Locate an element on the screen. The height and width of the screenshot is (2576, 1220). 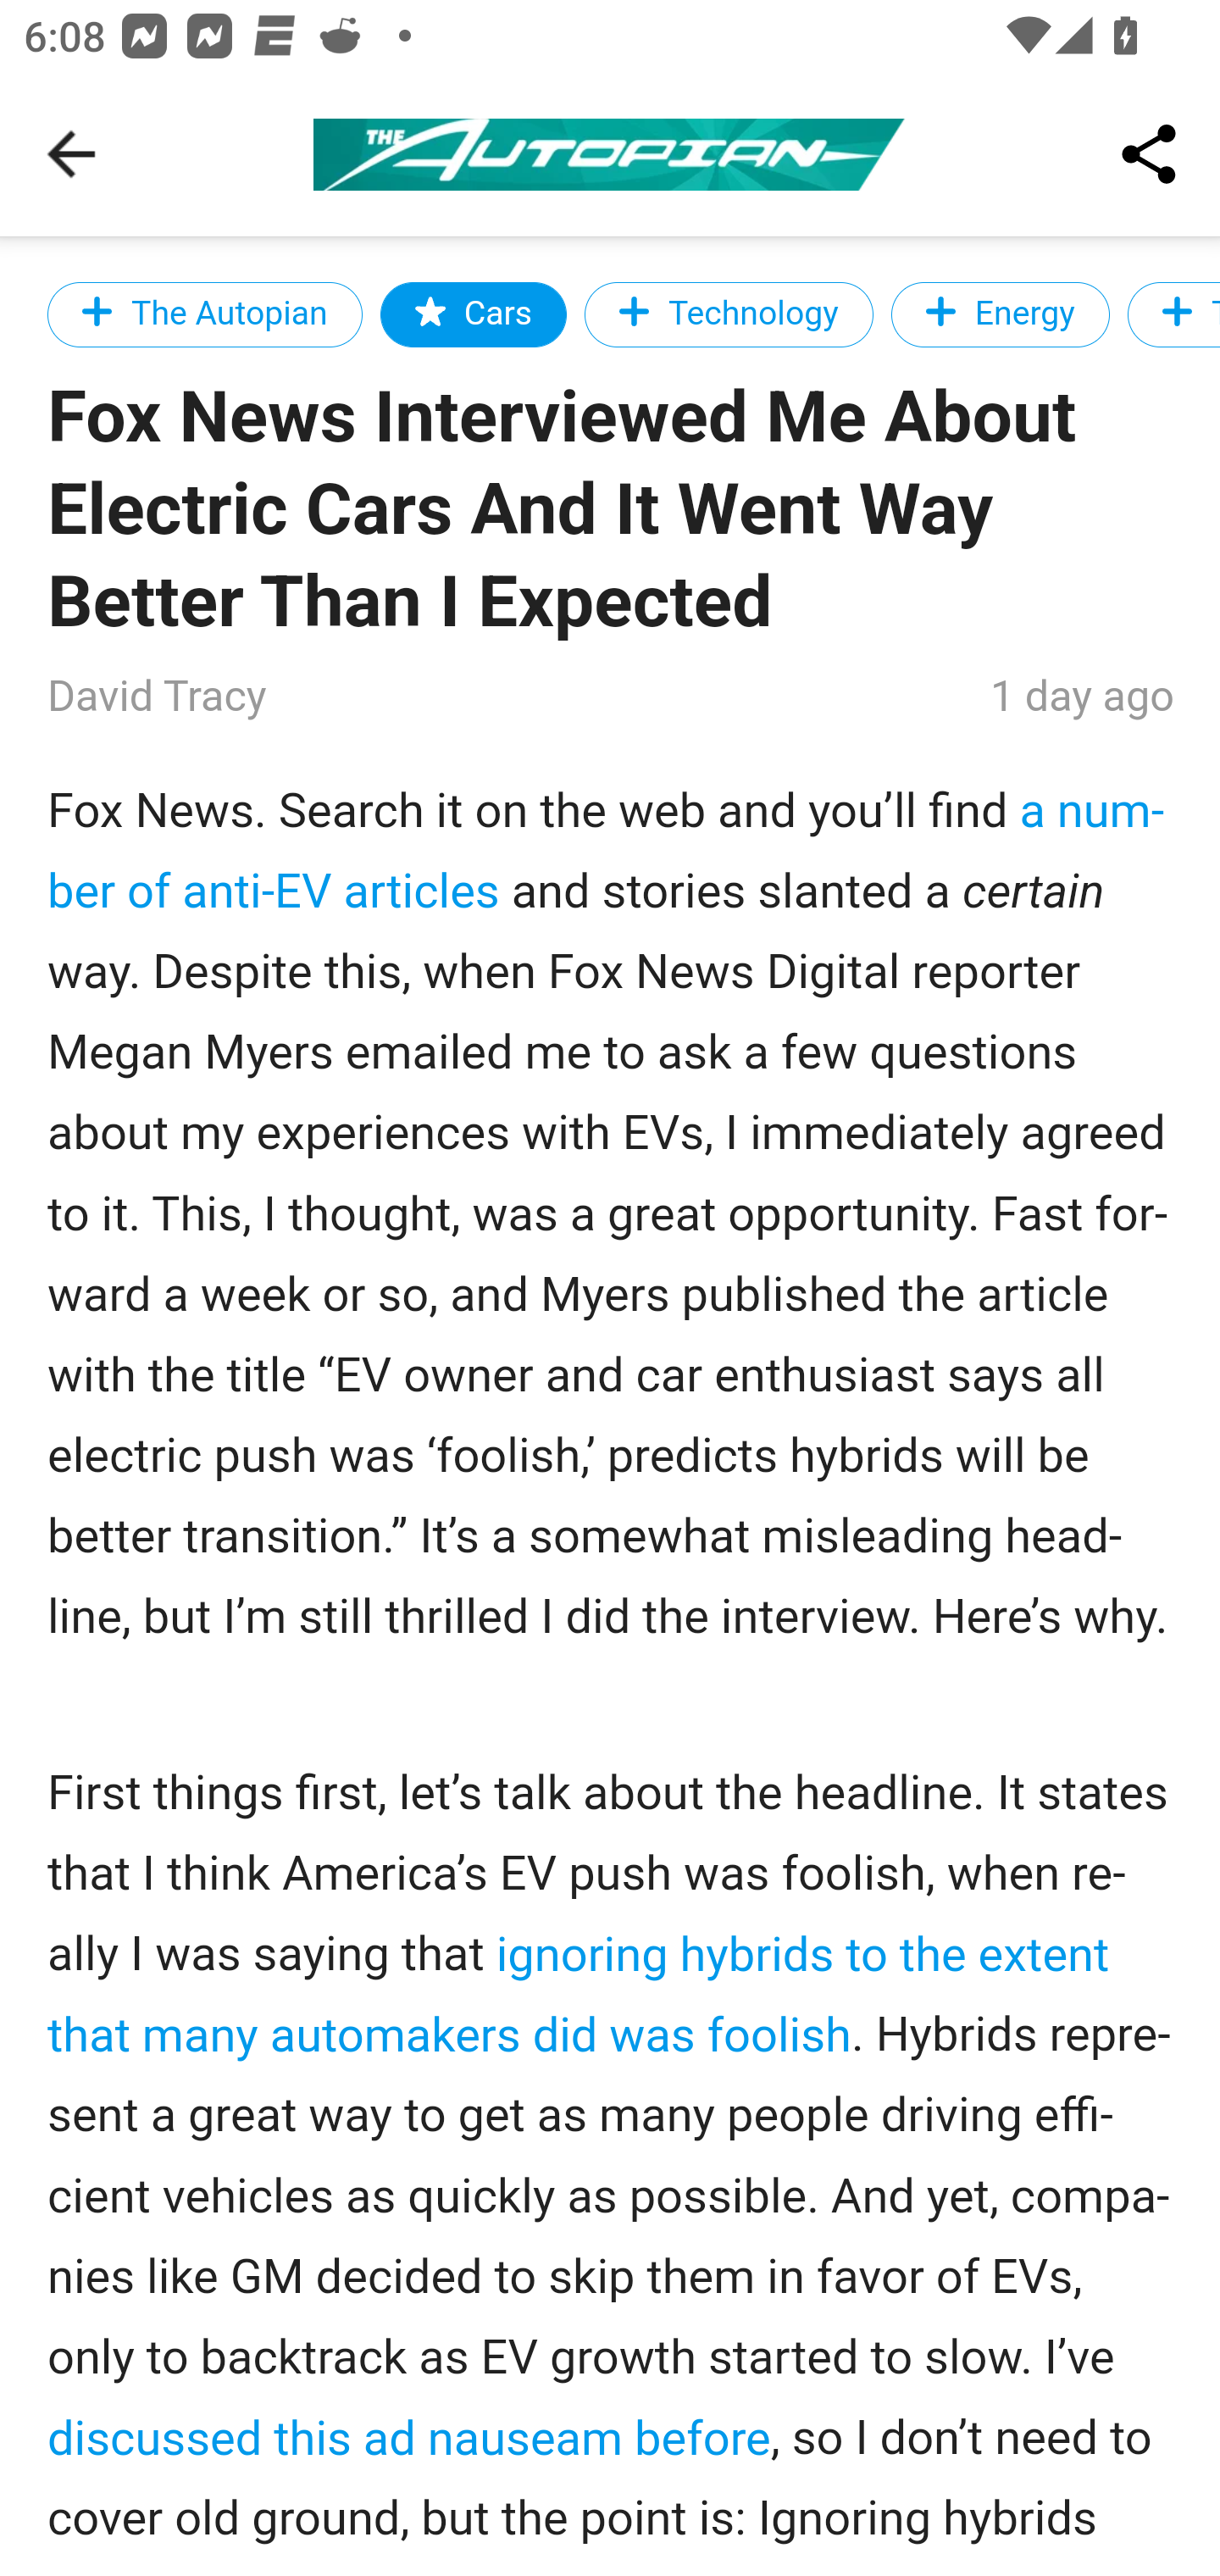
 a number of anti-EV articles is located at coordinates (607, 851).